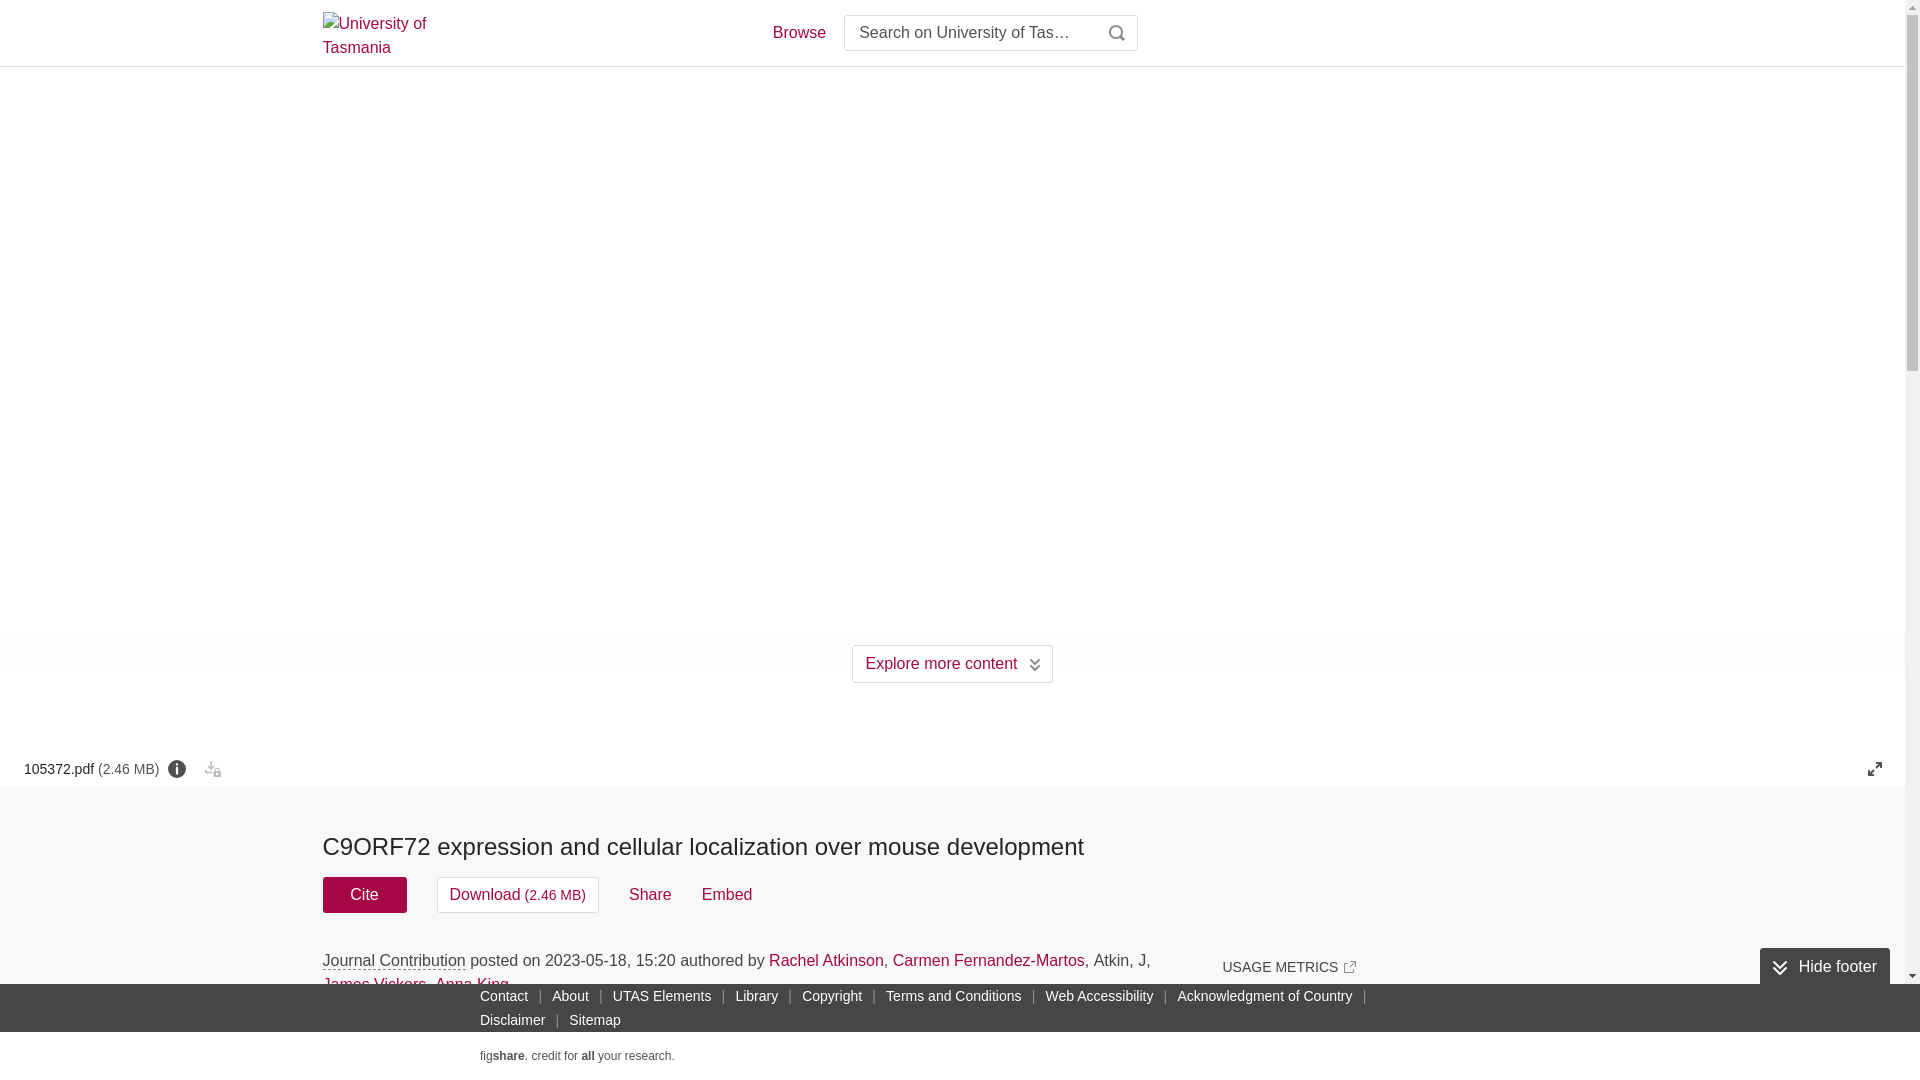 Image resolution: width=1920 pixels, height=1080 pixels. I want to click on Library, so click(756, 995).